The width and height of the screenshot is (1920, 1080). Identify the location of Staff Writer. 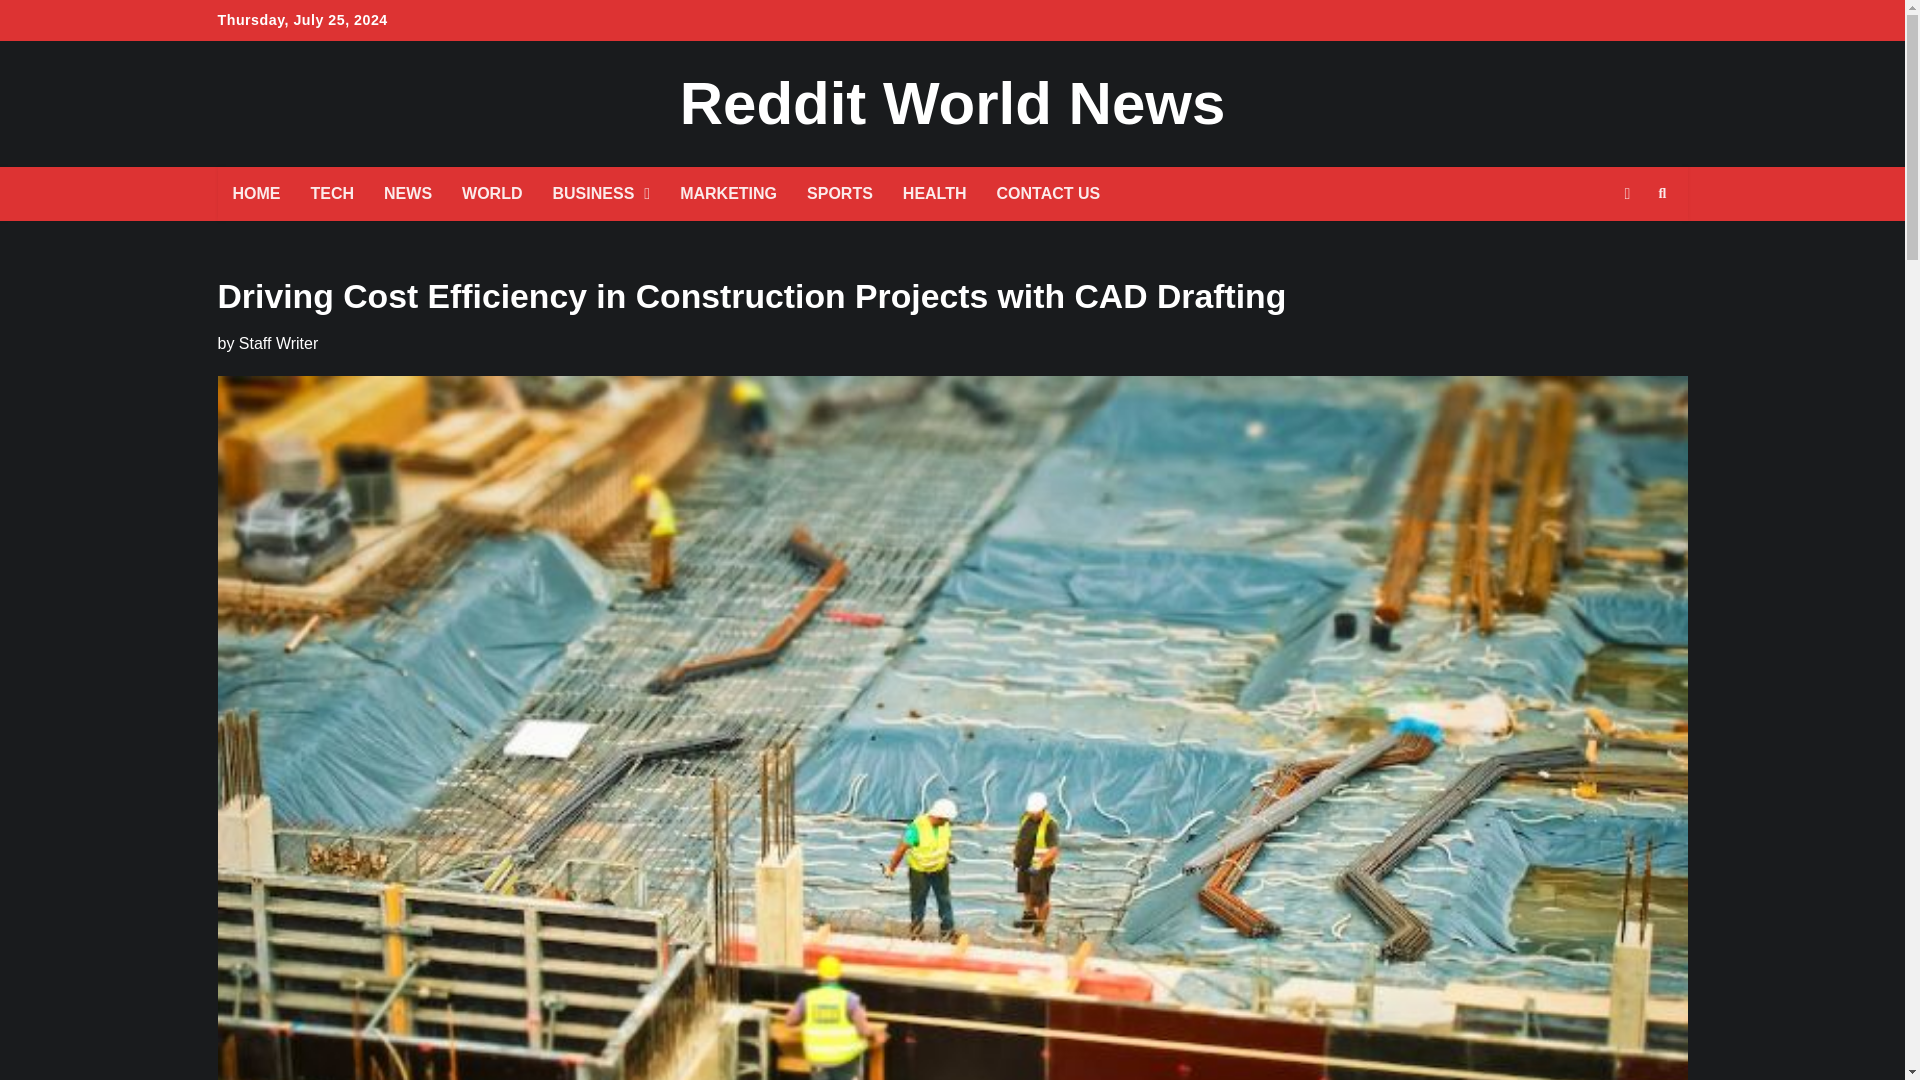
(278, 343).